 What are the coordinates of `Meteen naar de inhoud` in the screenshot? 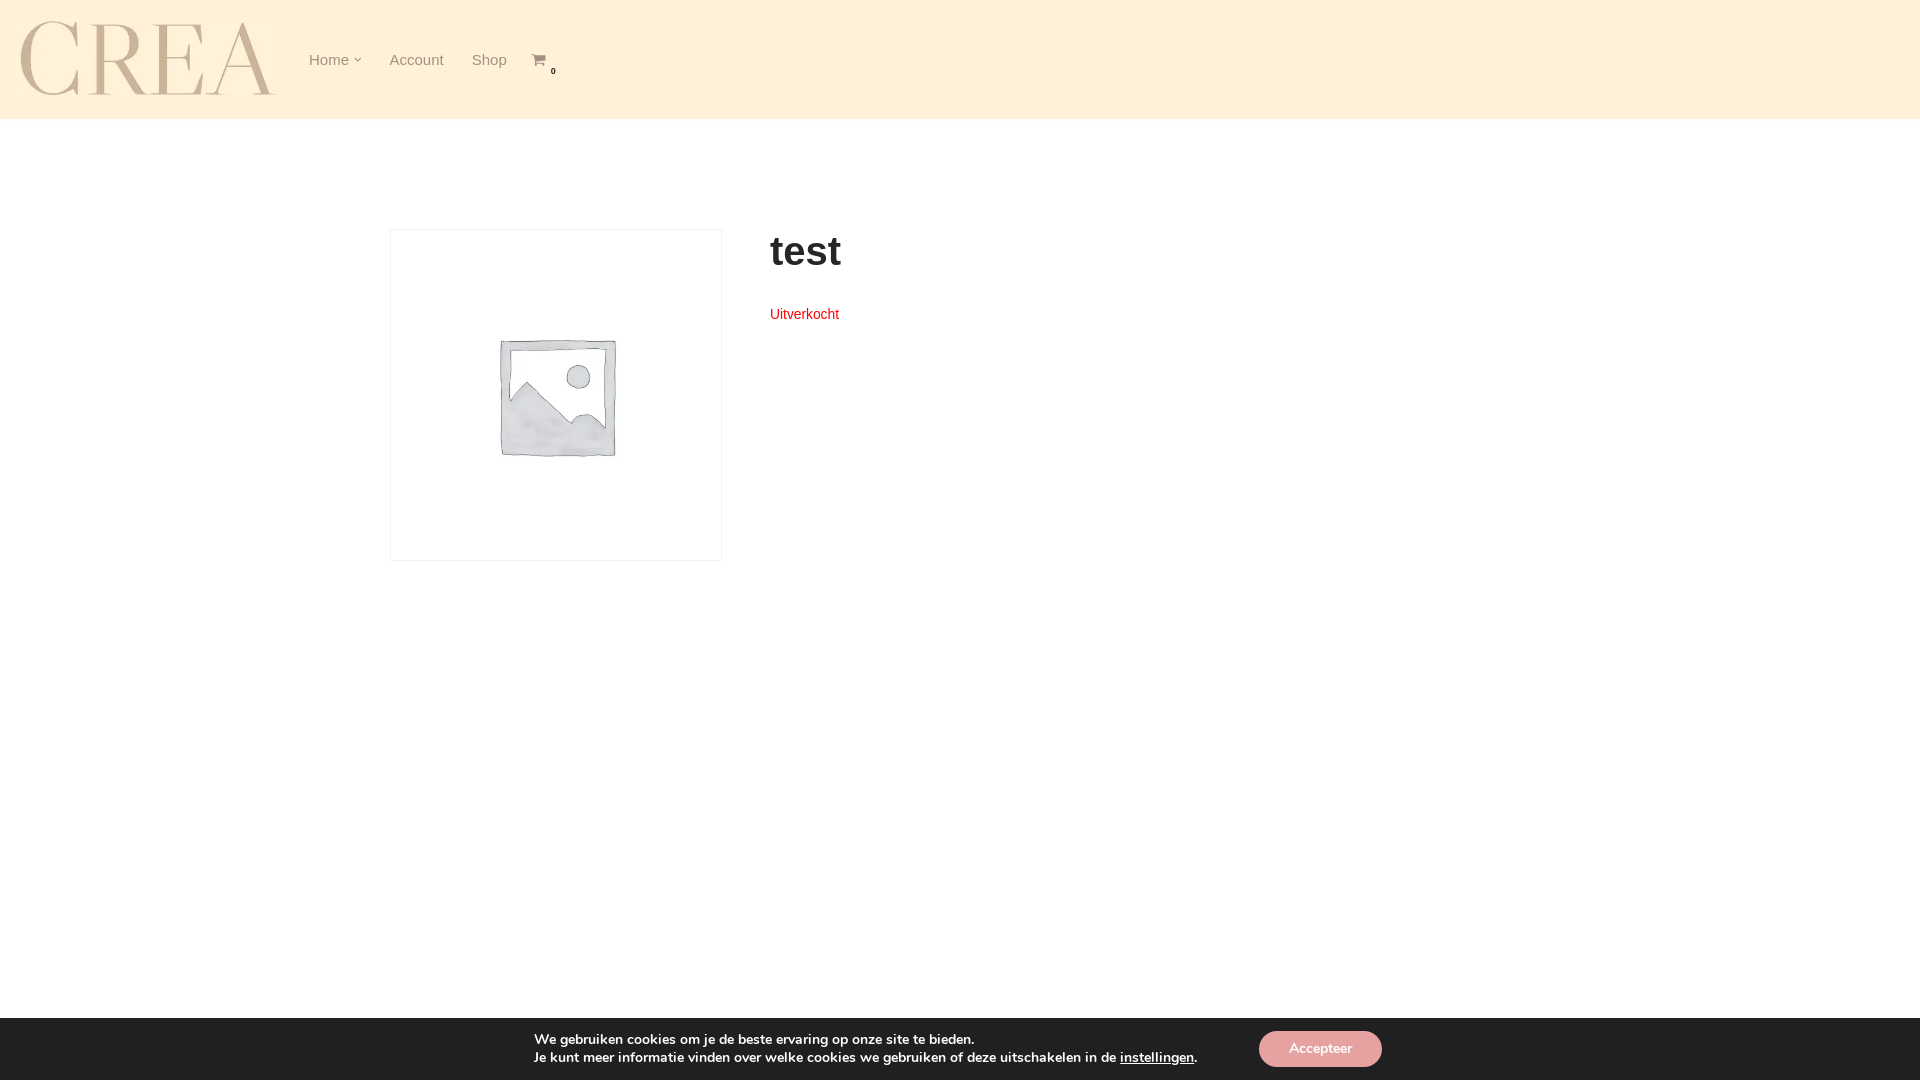 It's located at (15, 42).